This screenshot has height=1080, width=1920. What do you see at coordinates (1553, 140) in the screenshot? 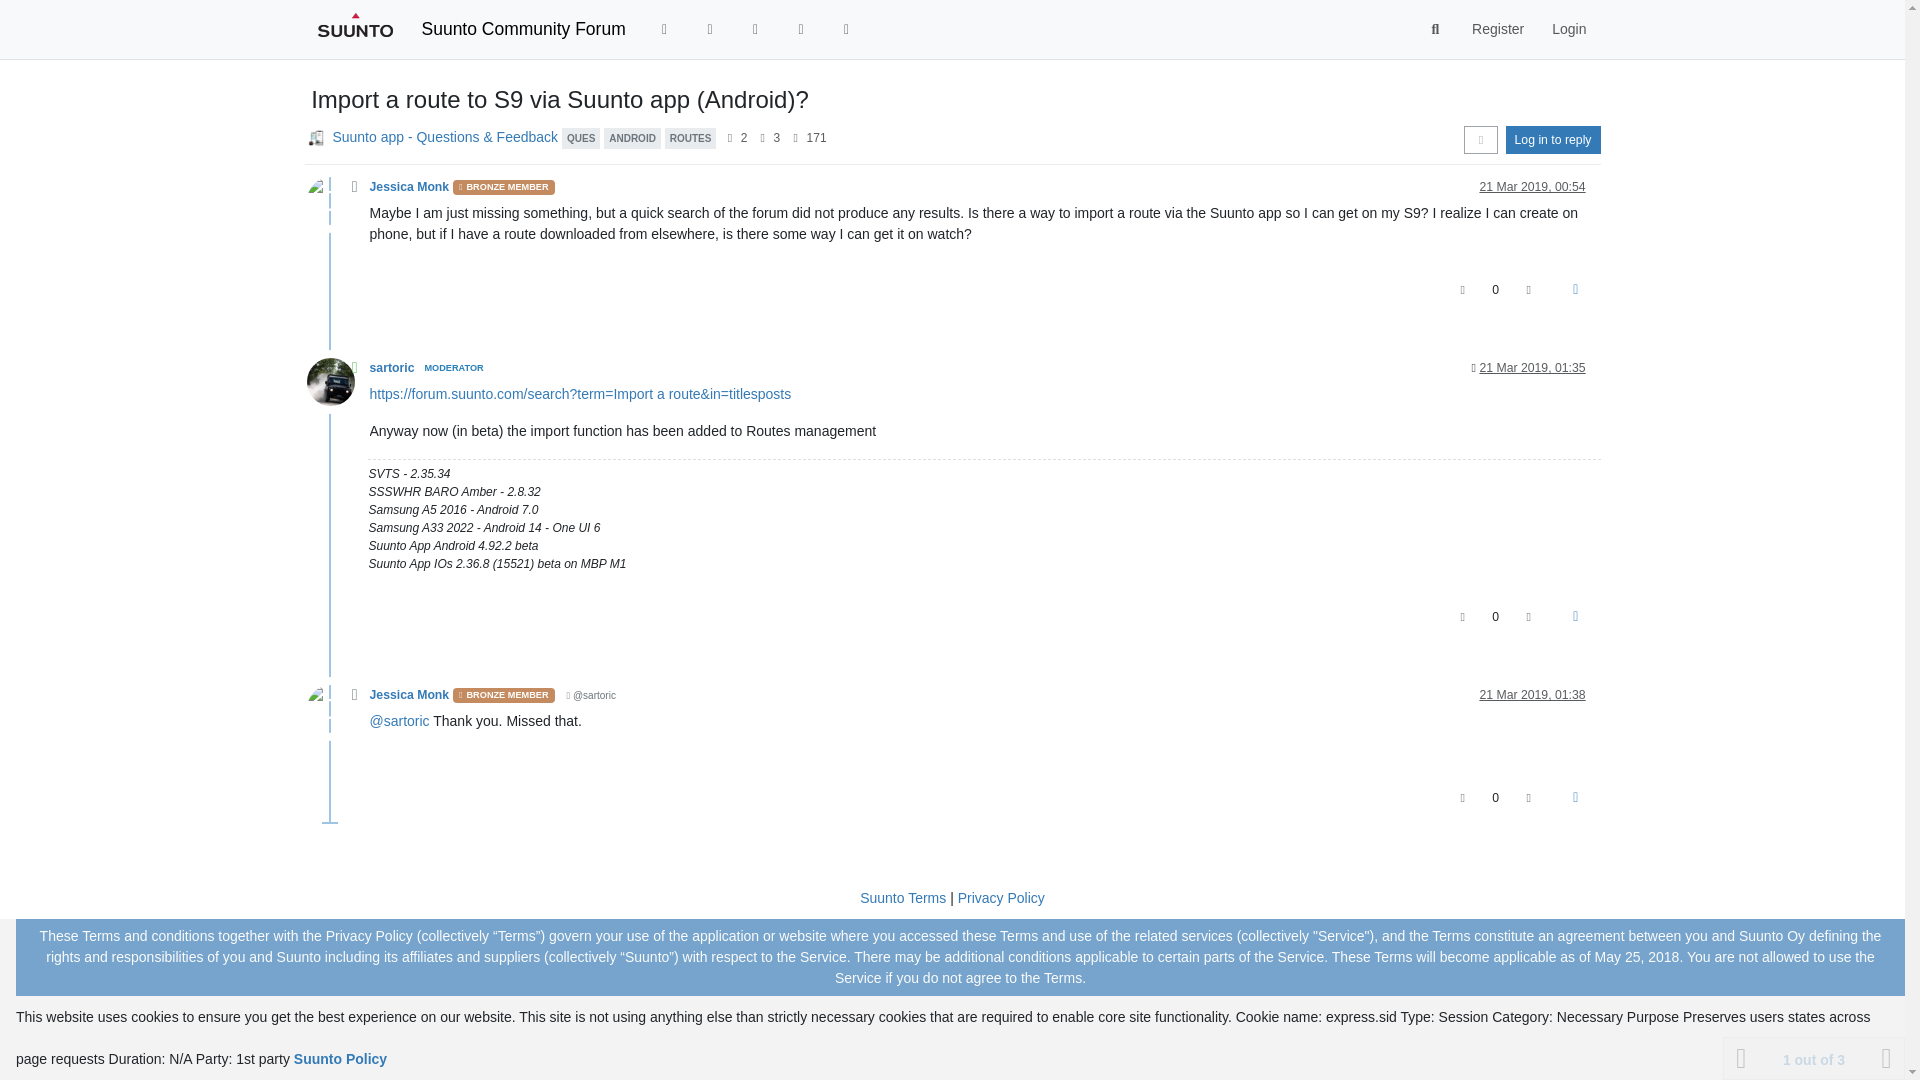
I see `Log in to reply` at bounding box center [1553, 140].